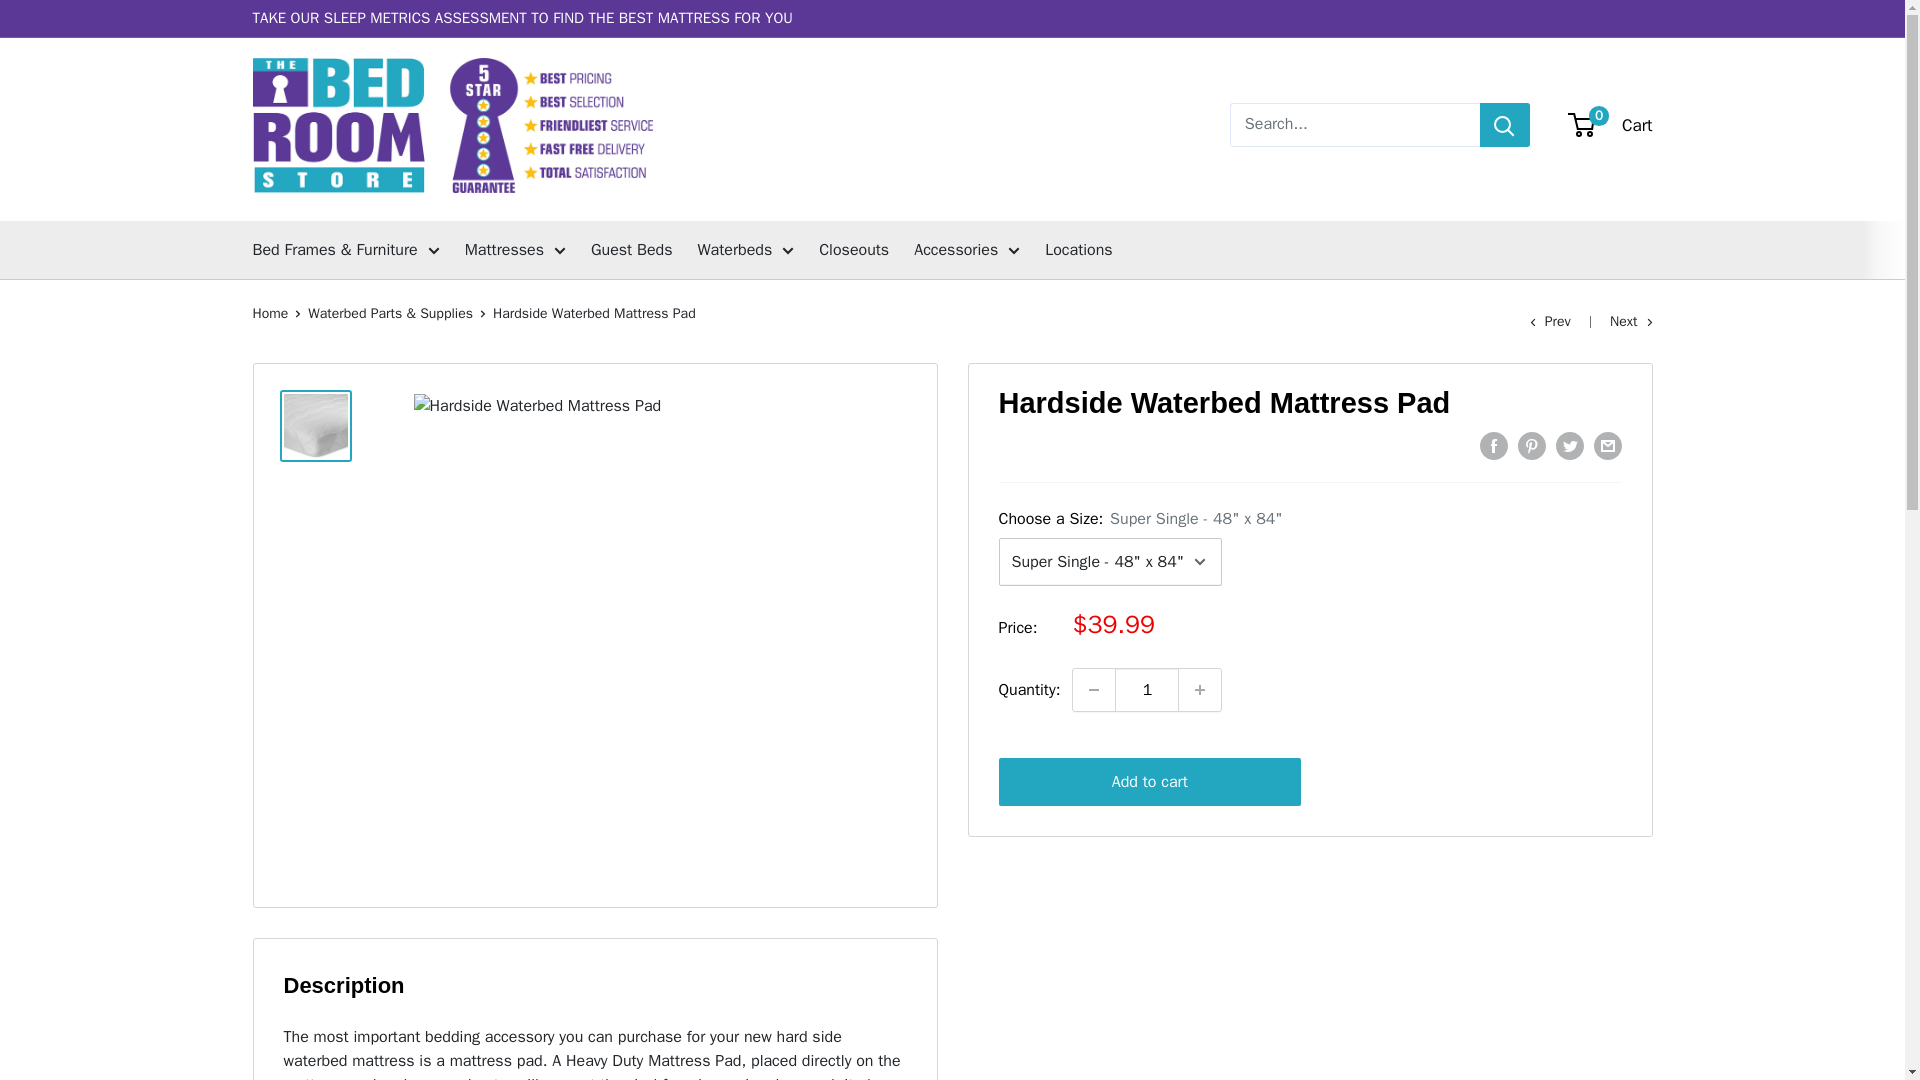  What do you see at coordinates (1200, 689) in the screenshot?
I see `Increase quantity by 1` at bounding box center [1200, 689].